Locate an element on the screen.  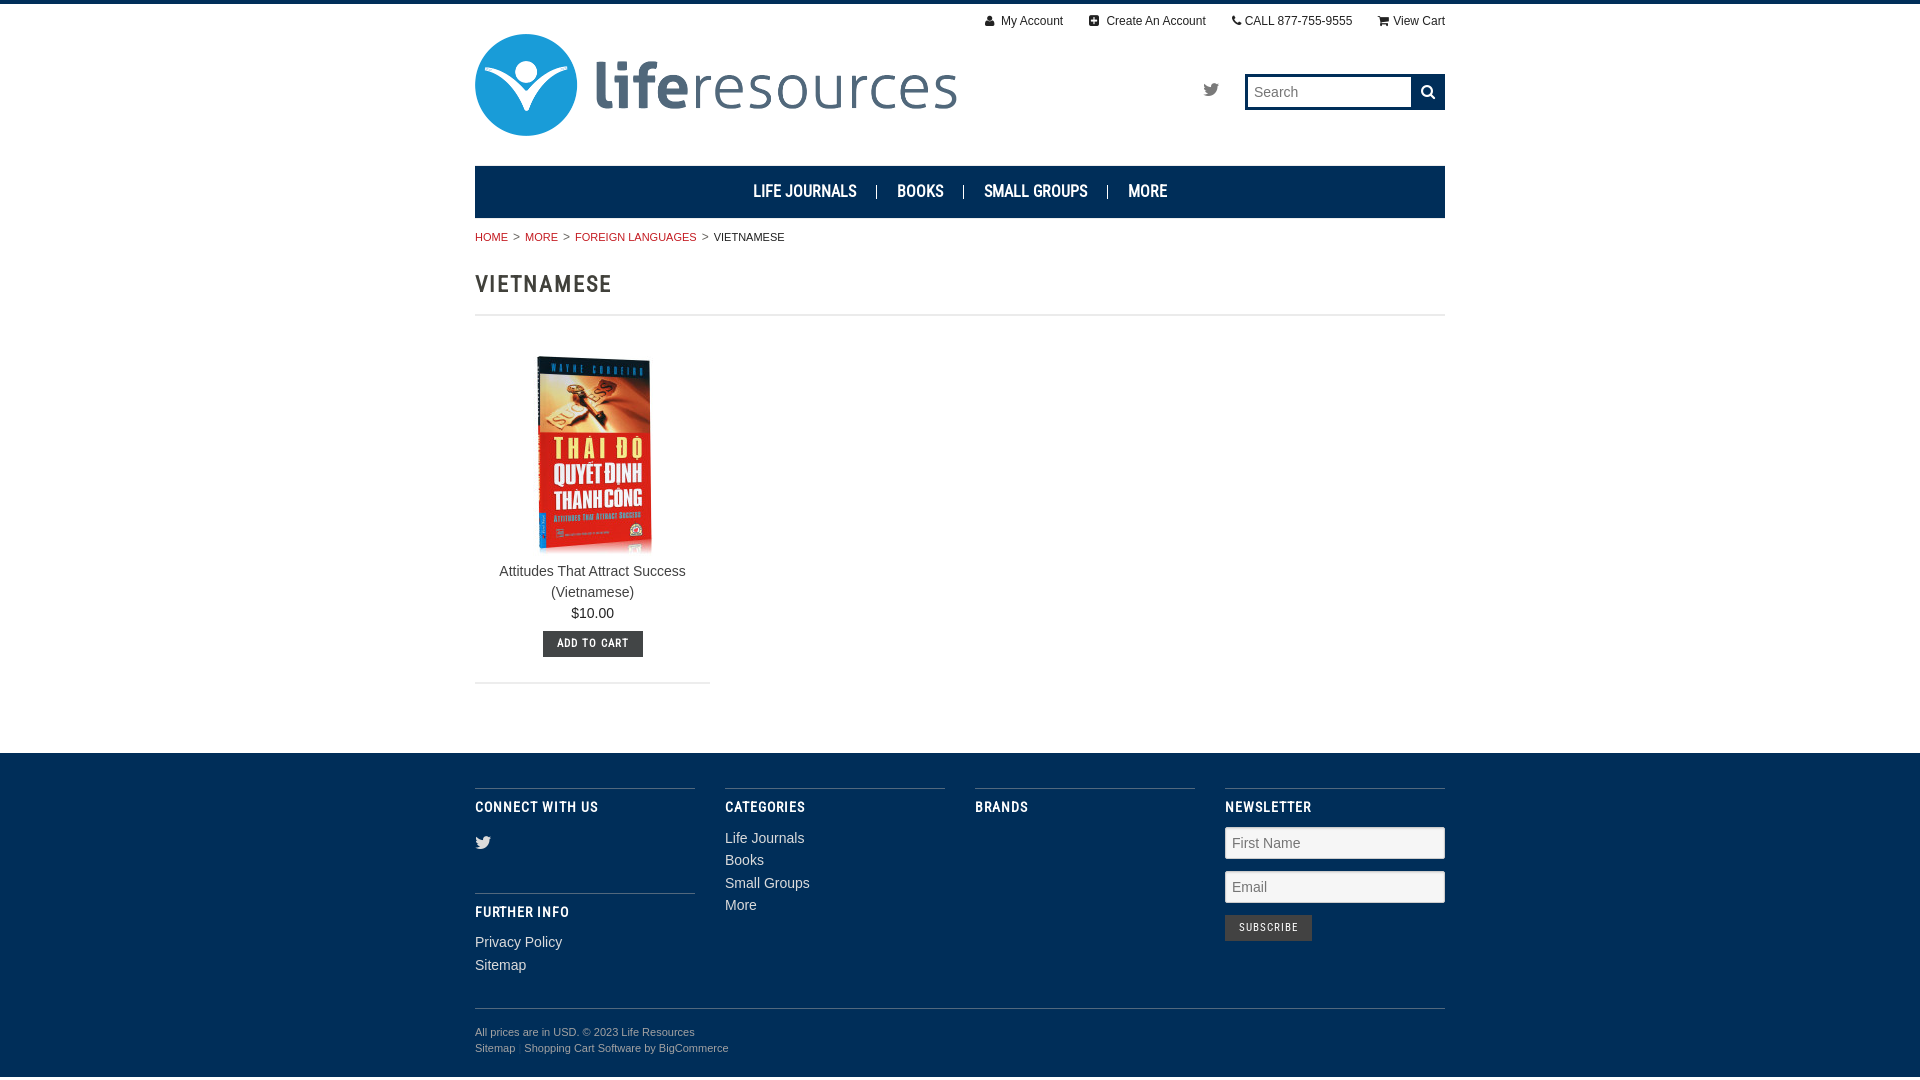
MORE is located at coordinates (1148, 192).